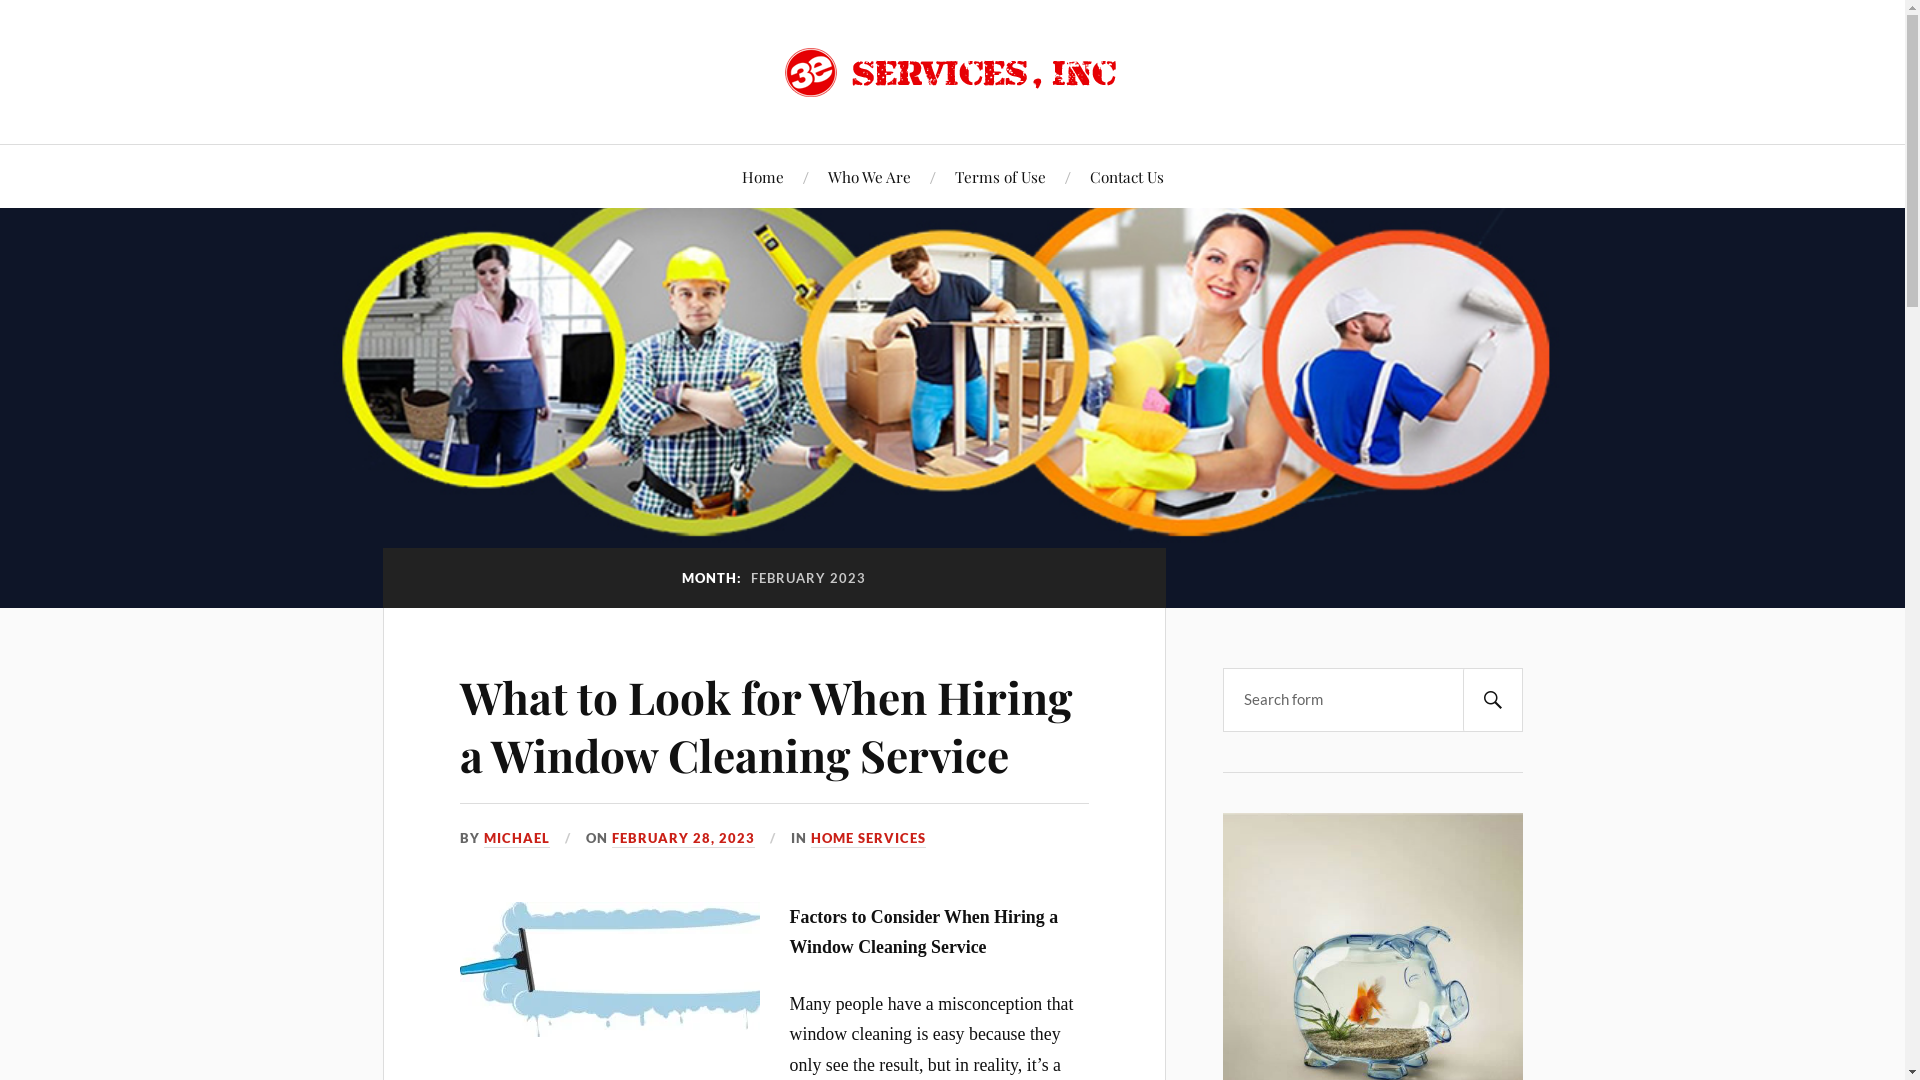 The width and height of the screenshot is (1920, 1080). I want to click on Contact Us, so click(1127, 176).